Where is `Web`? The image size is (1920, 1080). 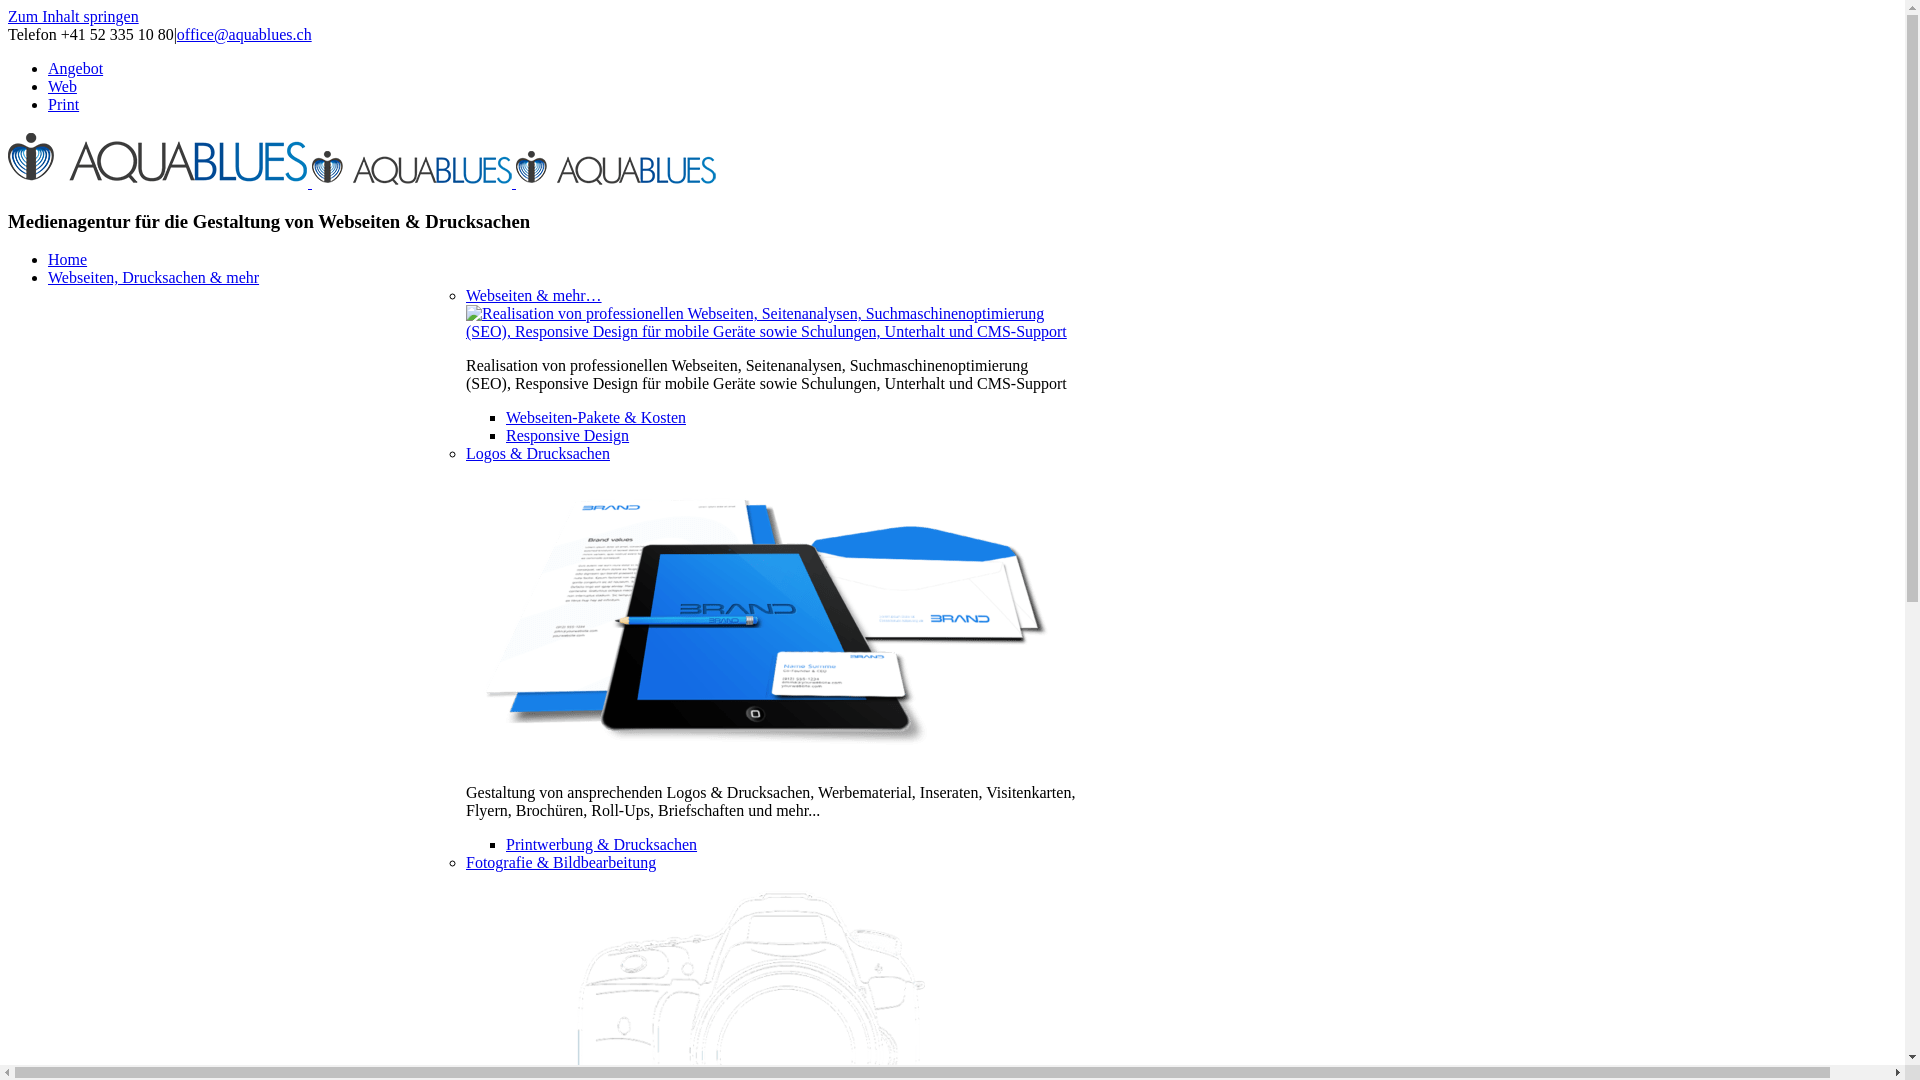
Web is located at coordinates (62, 86).